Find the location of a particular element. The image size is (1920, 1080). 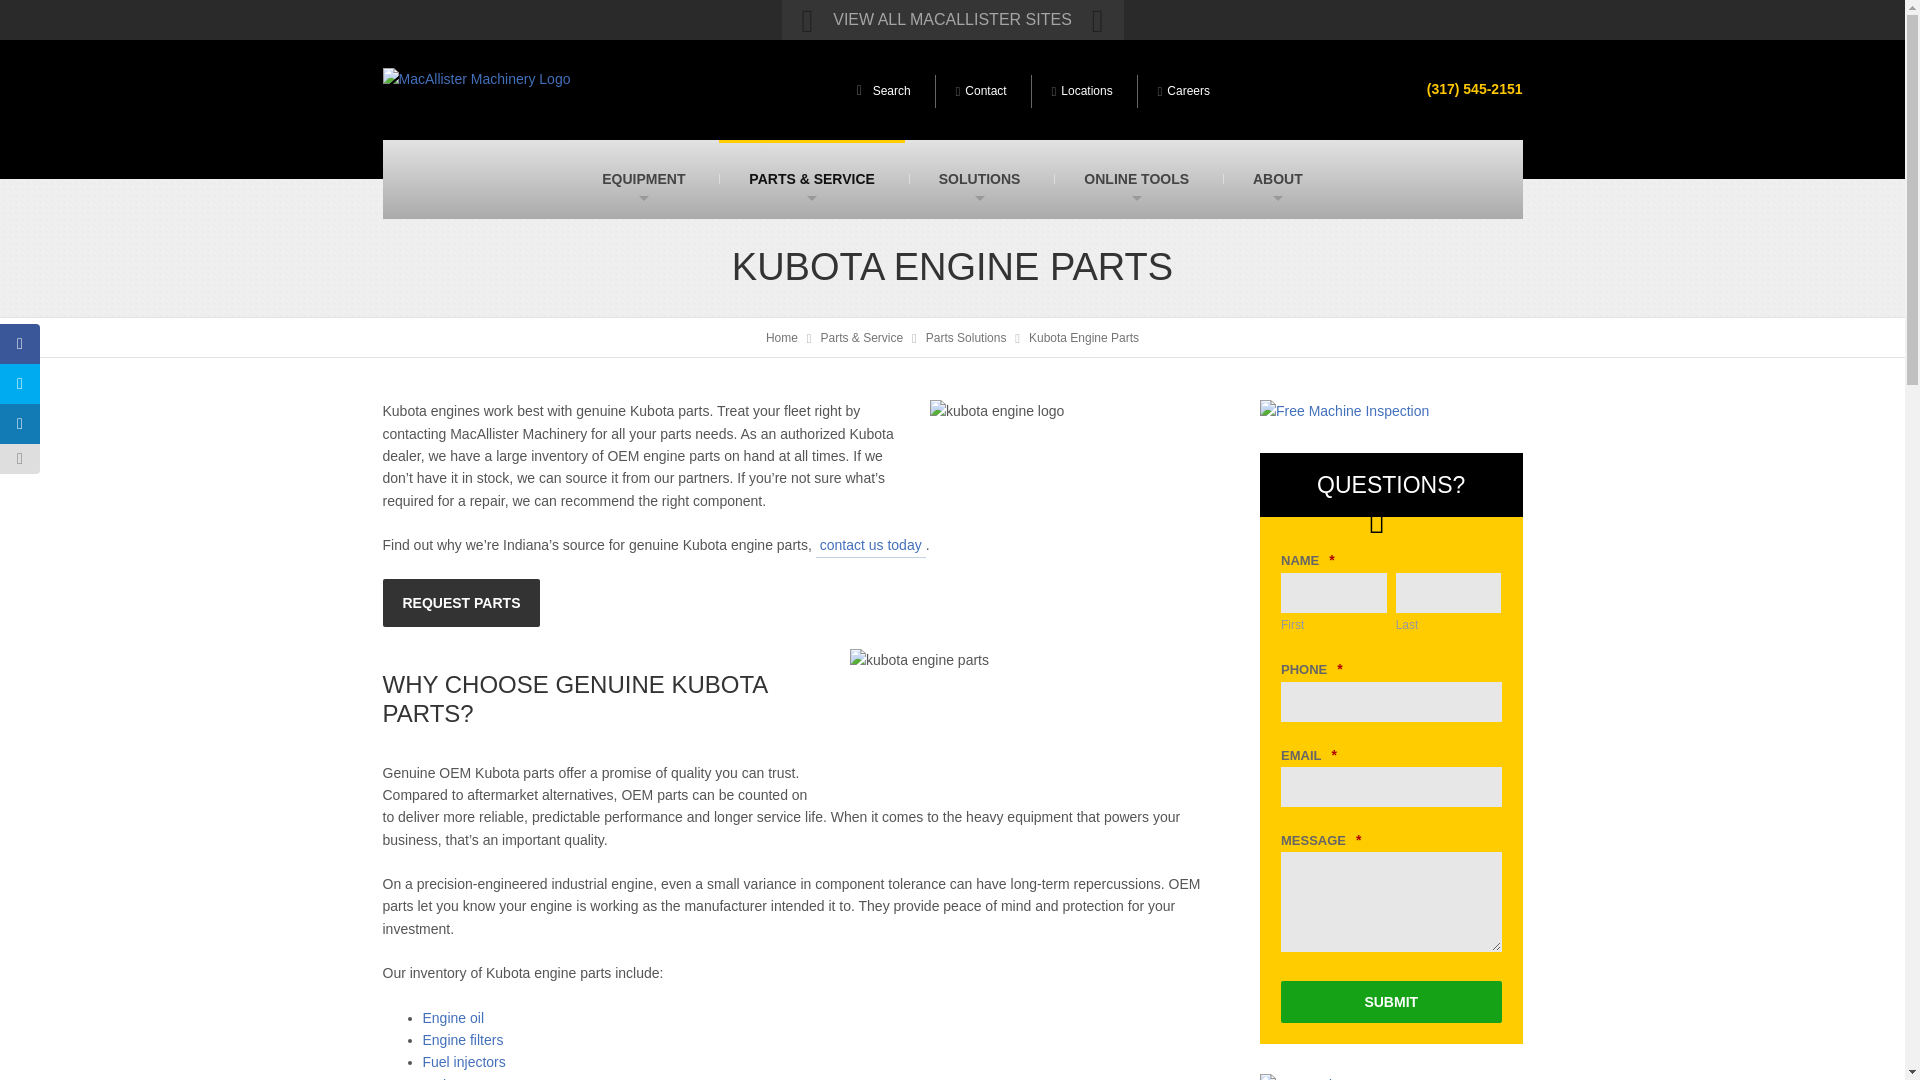

Search is located at coordinates (886, 92).